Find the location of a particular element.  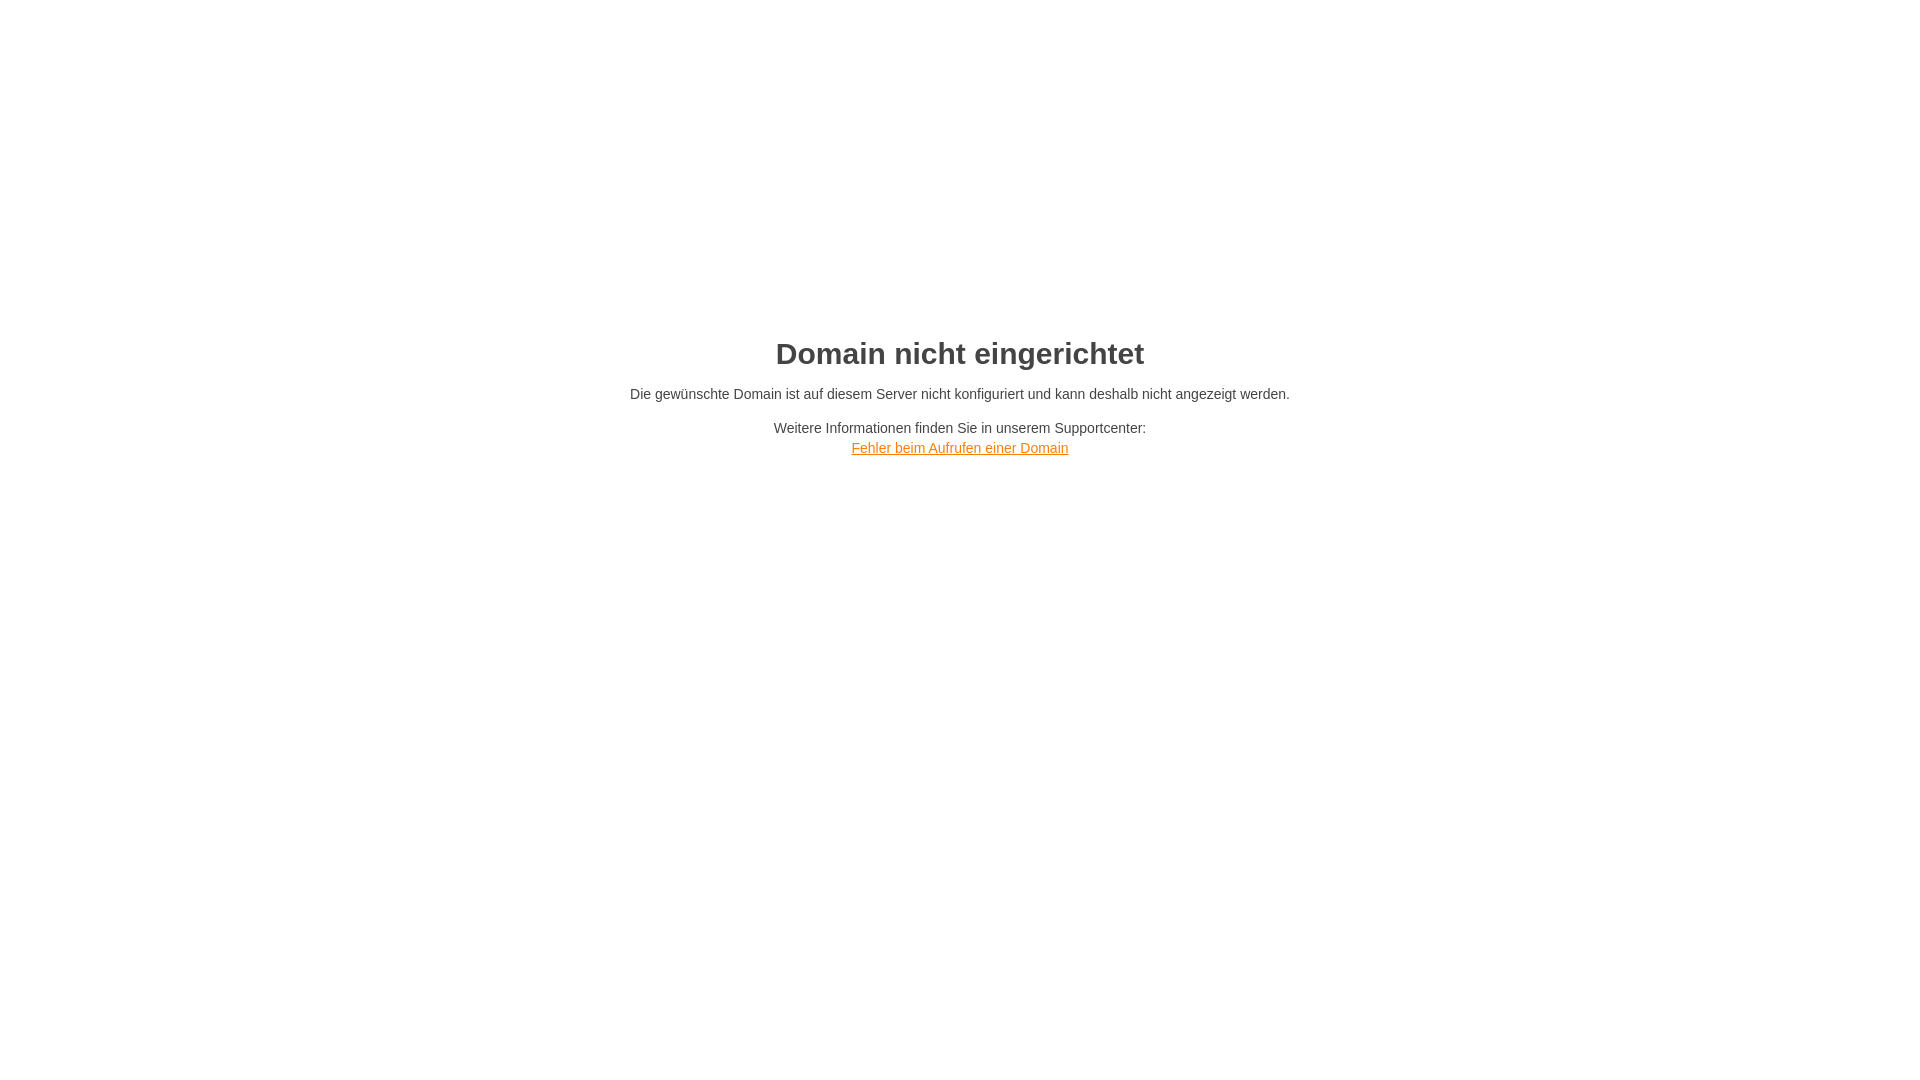

Fehler beim Aufrufen einer Domain is located at coordinates (960, 448).